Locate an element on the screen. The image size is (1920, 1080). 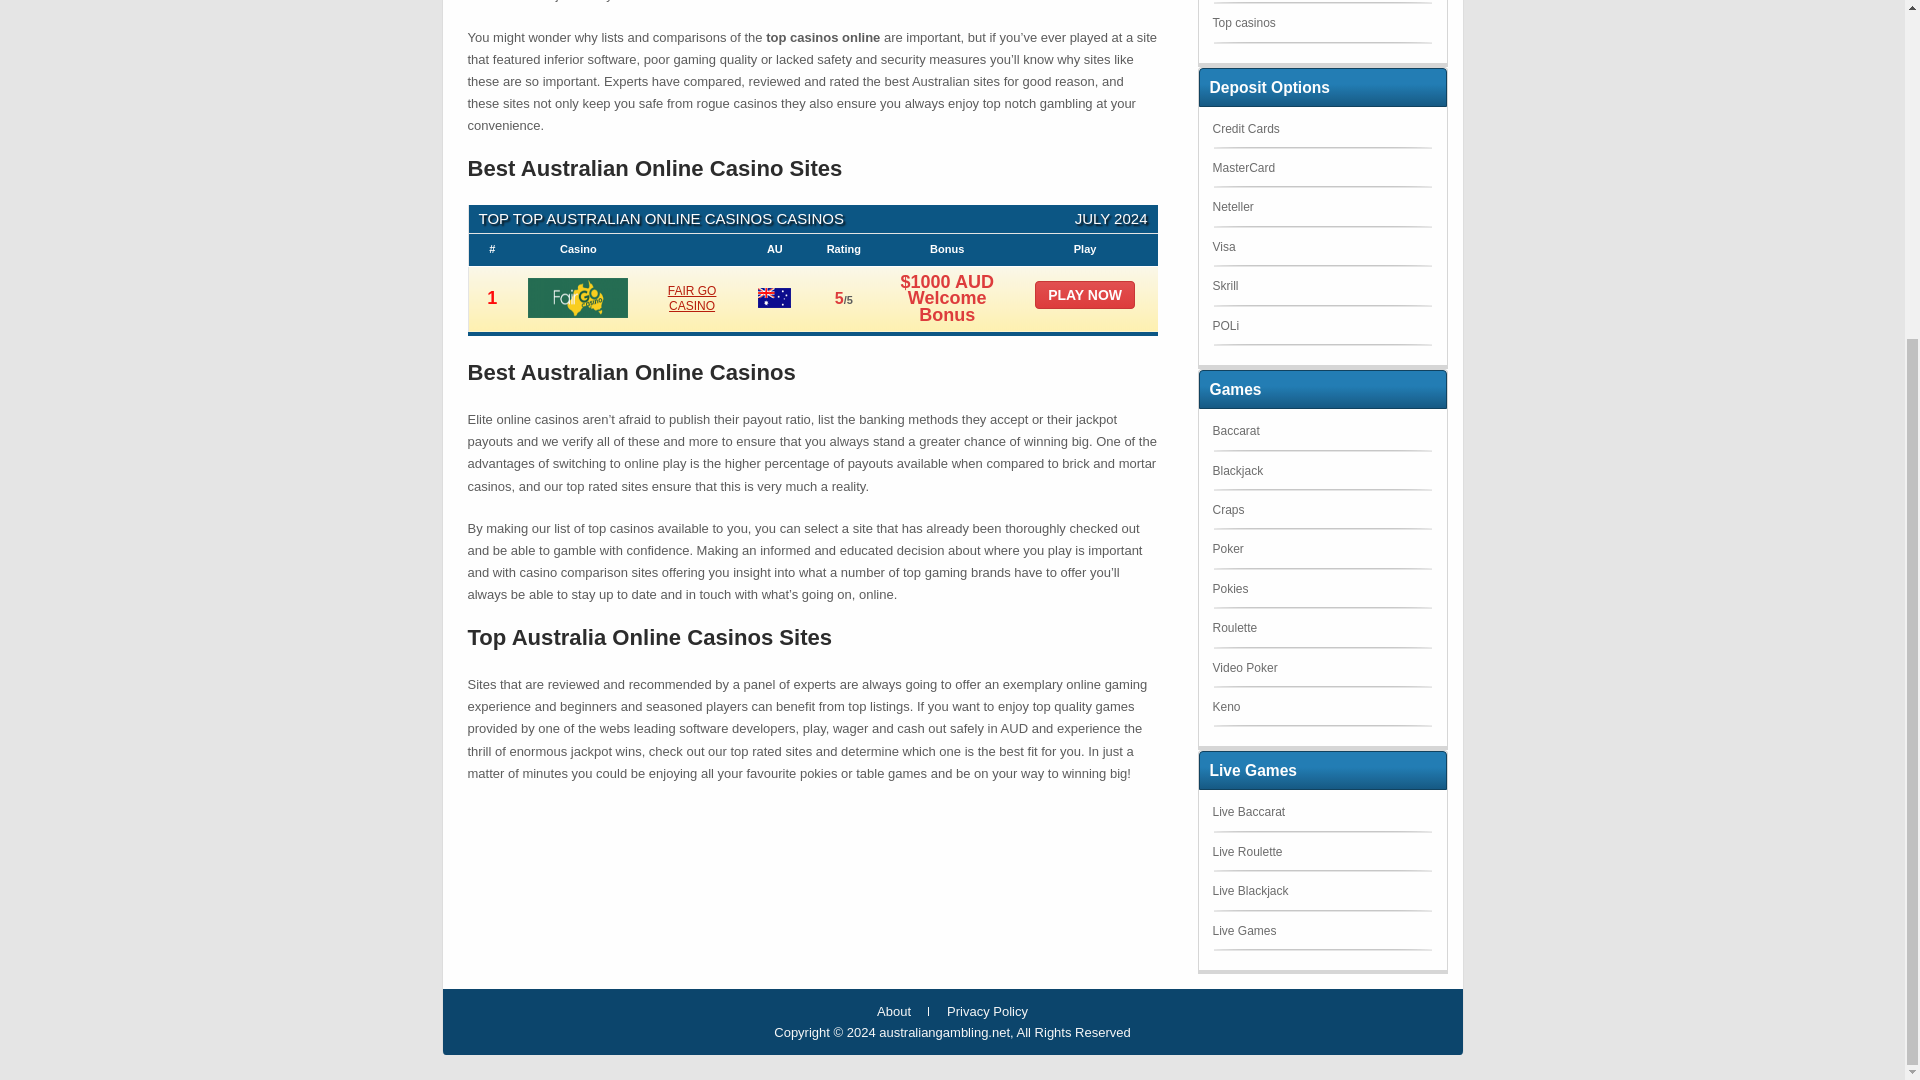
Live Games is located at coordinates (1244, 931).